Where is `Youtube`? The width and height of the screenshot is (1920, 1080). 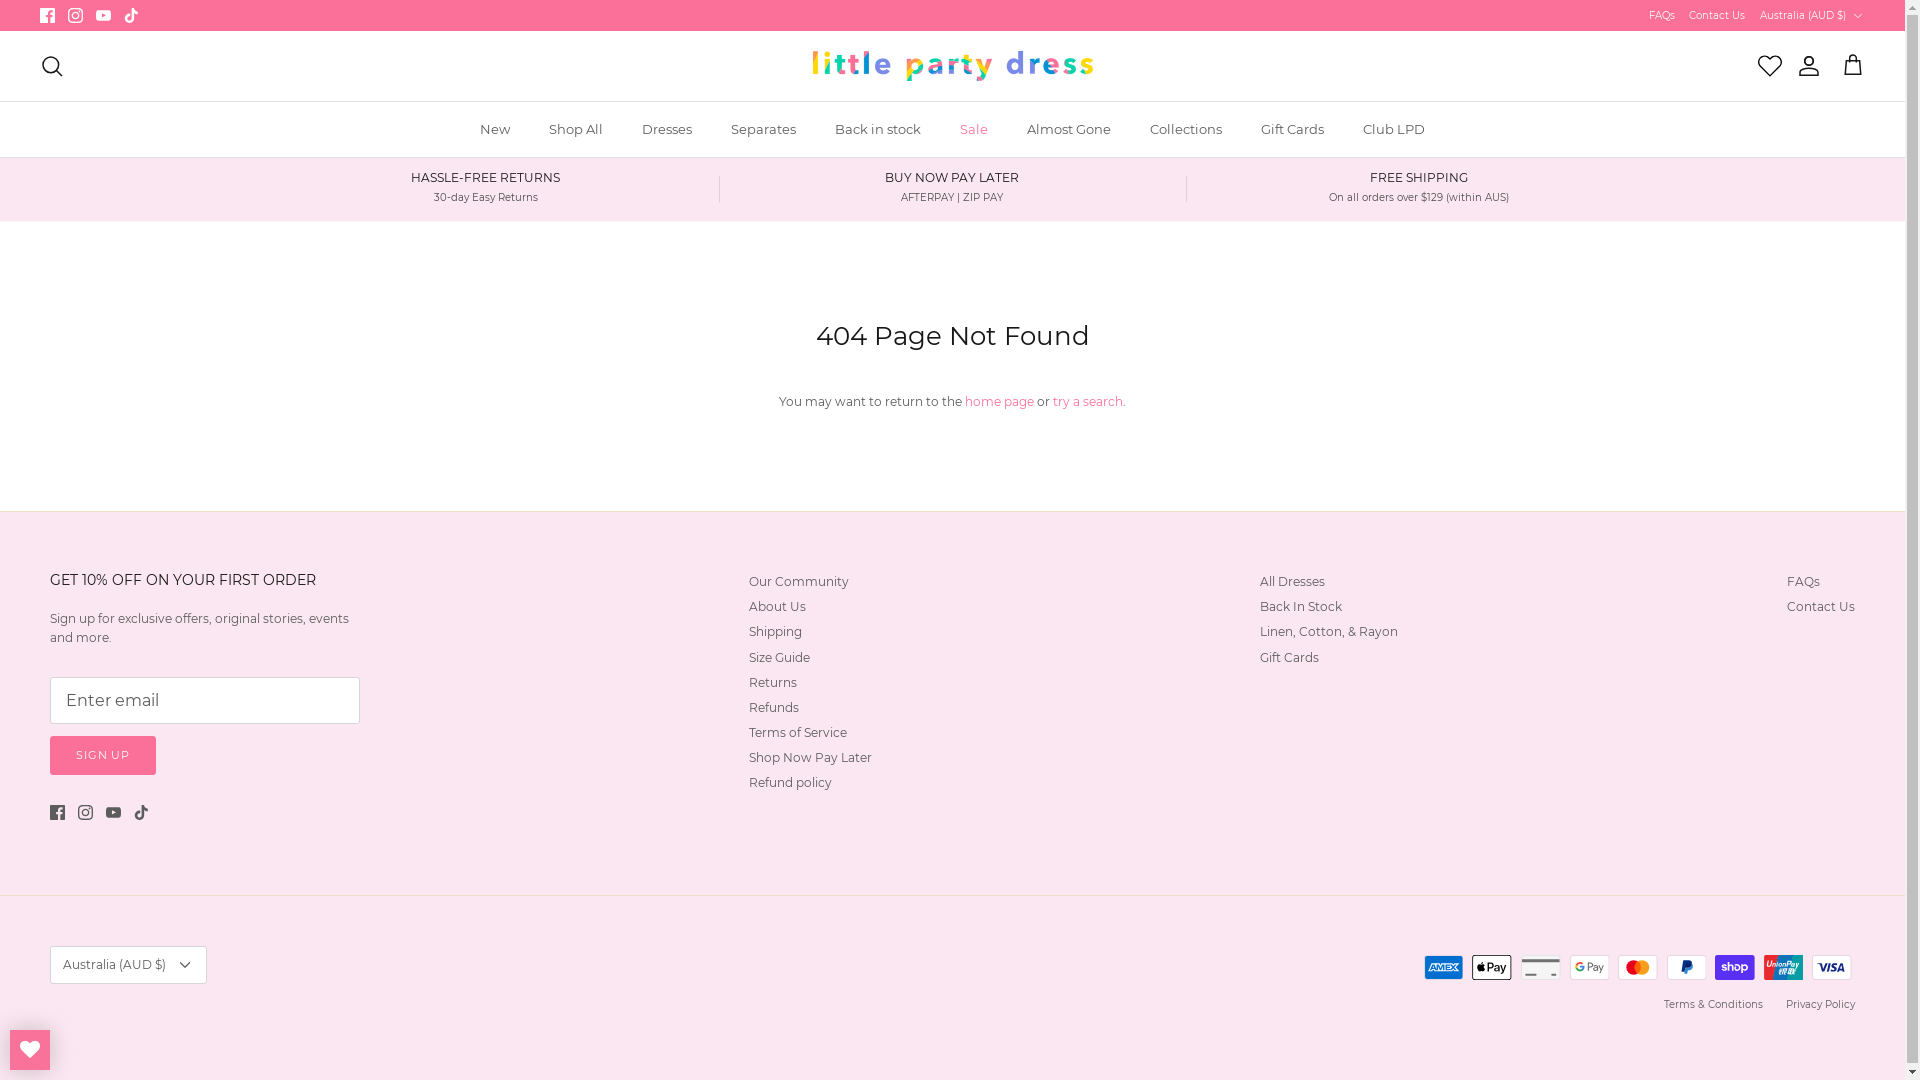 Youtube is located at coordinates (114, 812).